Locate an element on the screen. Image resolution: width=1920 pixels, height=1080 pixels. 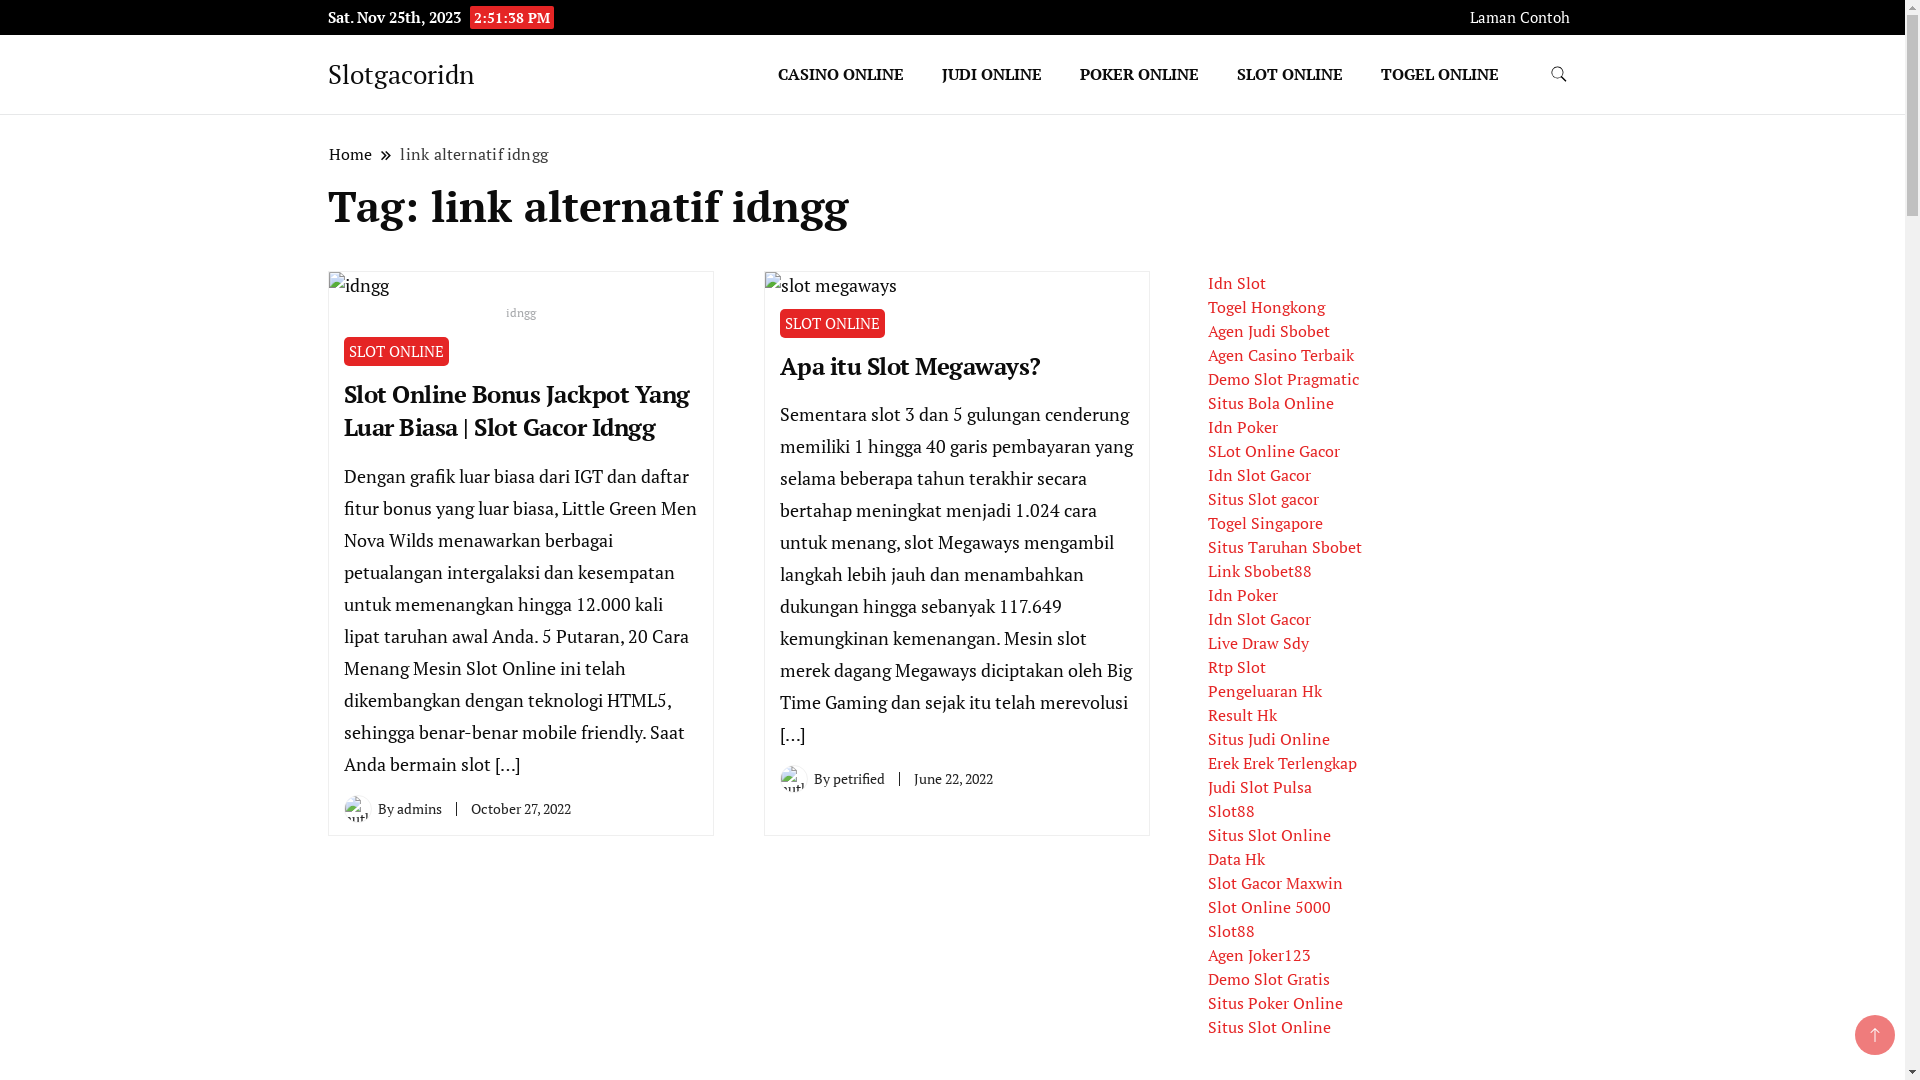
Idn Slot Gacor is located at coordinates (1260, 619).